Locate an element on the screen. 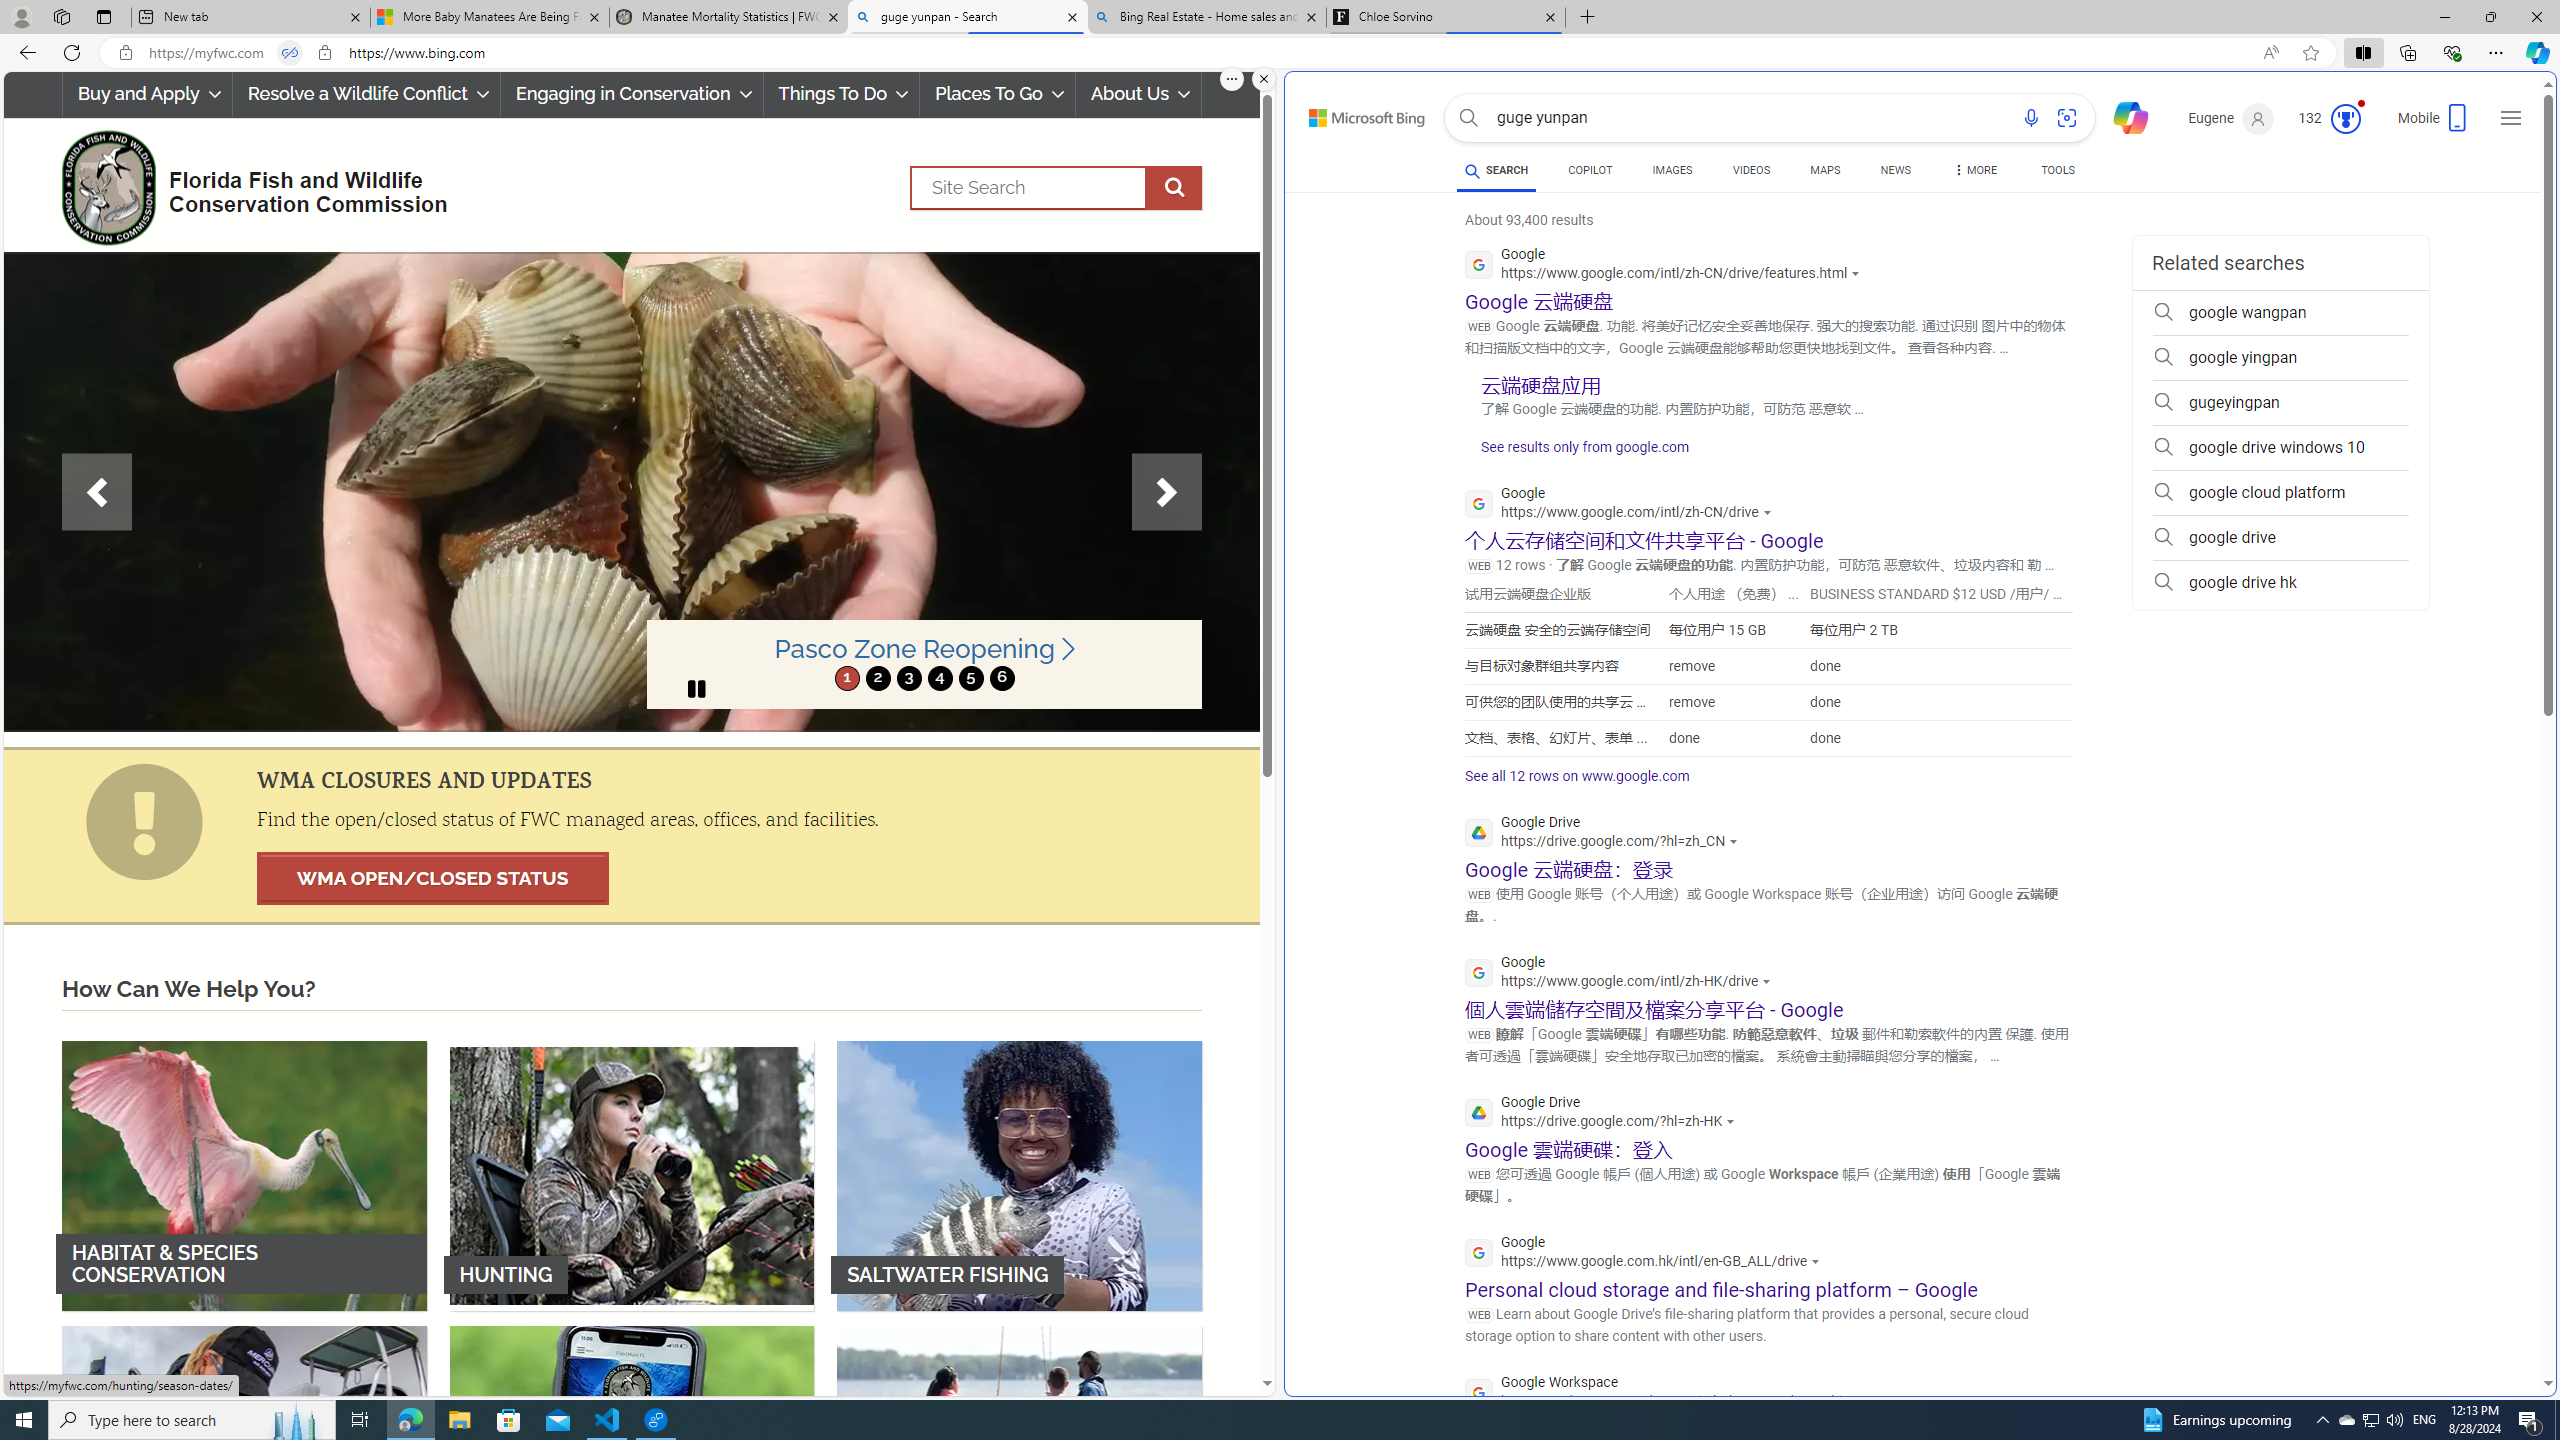  Pasco Zone Reopening  is located at coordinates (924, 649).